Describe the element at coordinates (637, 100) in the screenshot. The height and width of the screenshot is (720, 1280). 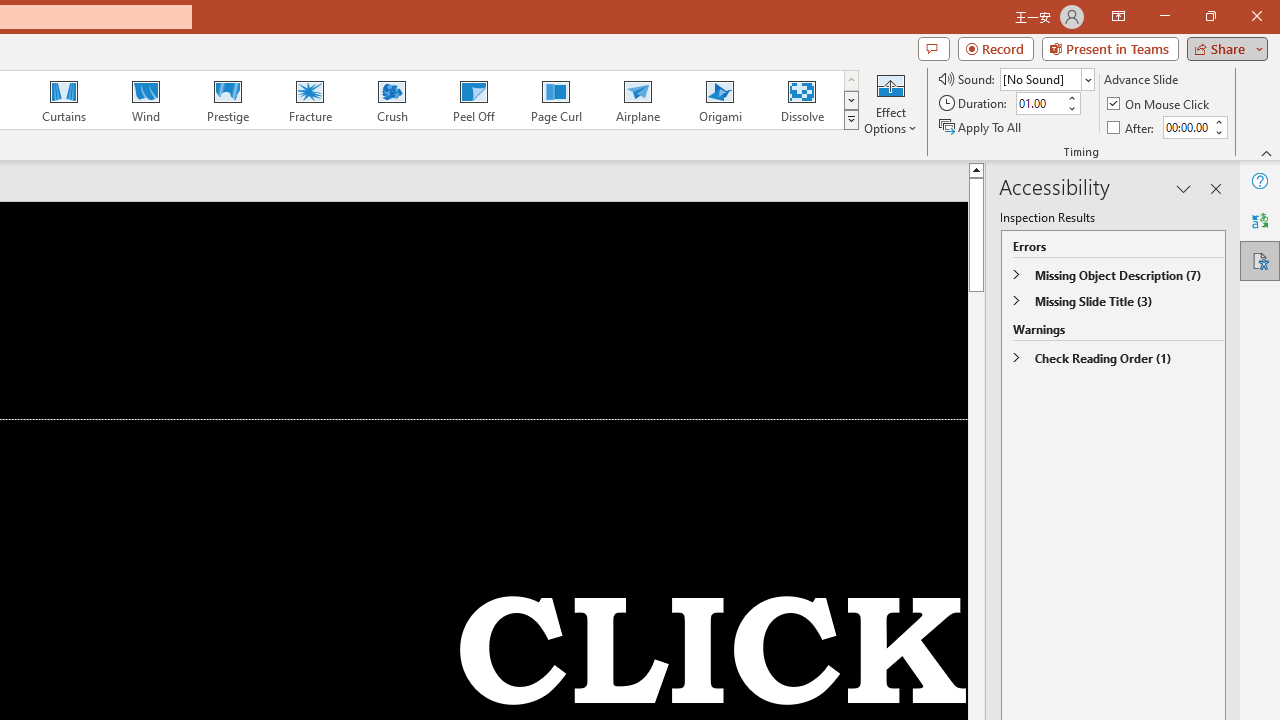
I see `Airplane` at that location.